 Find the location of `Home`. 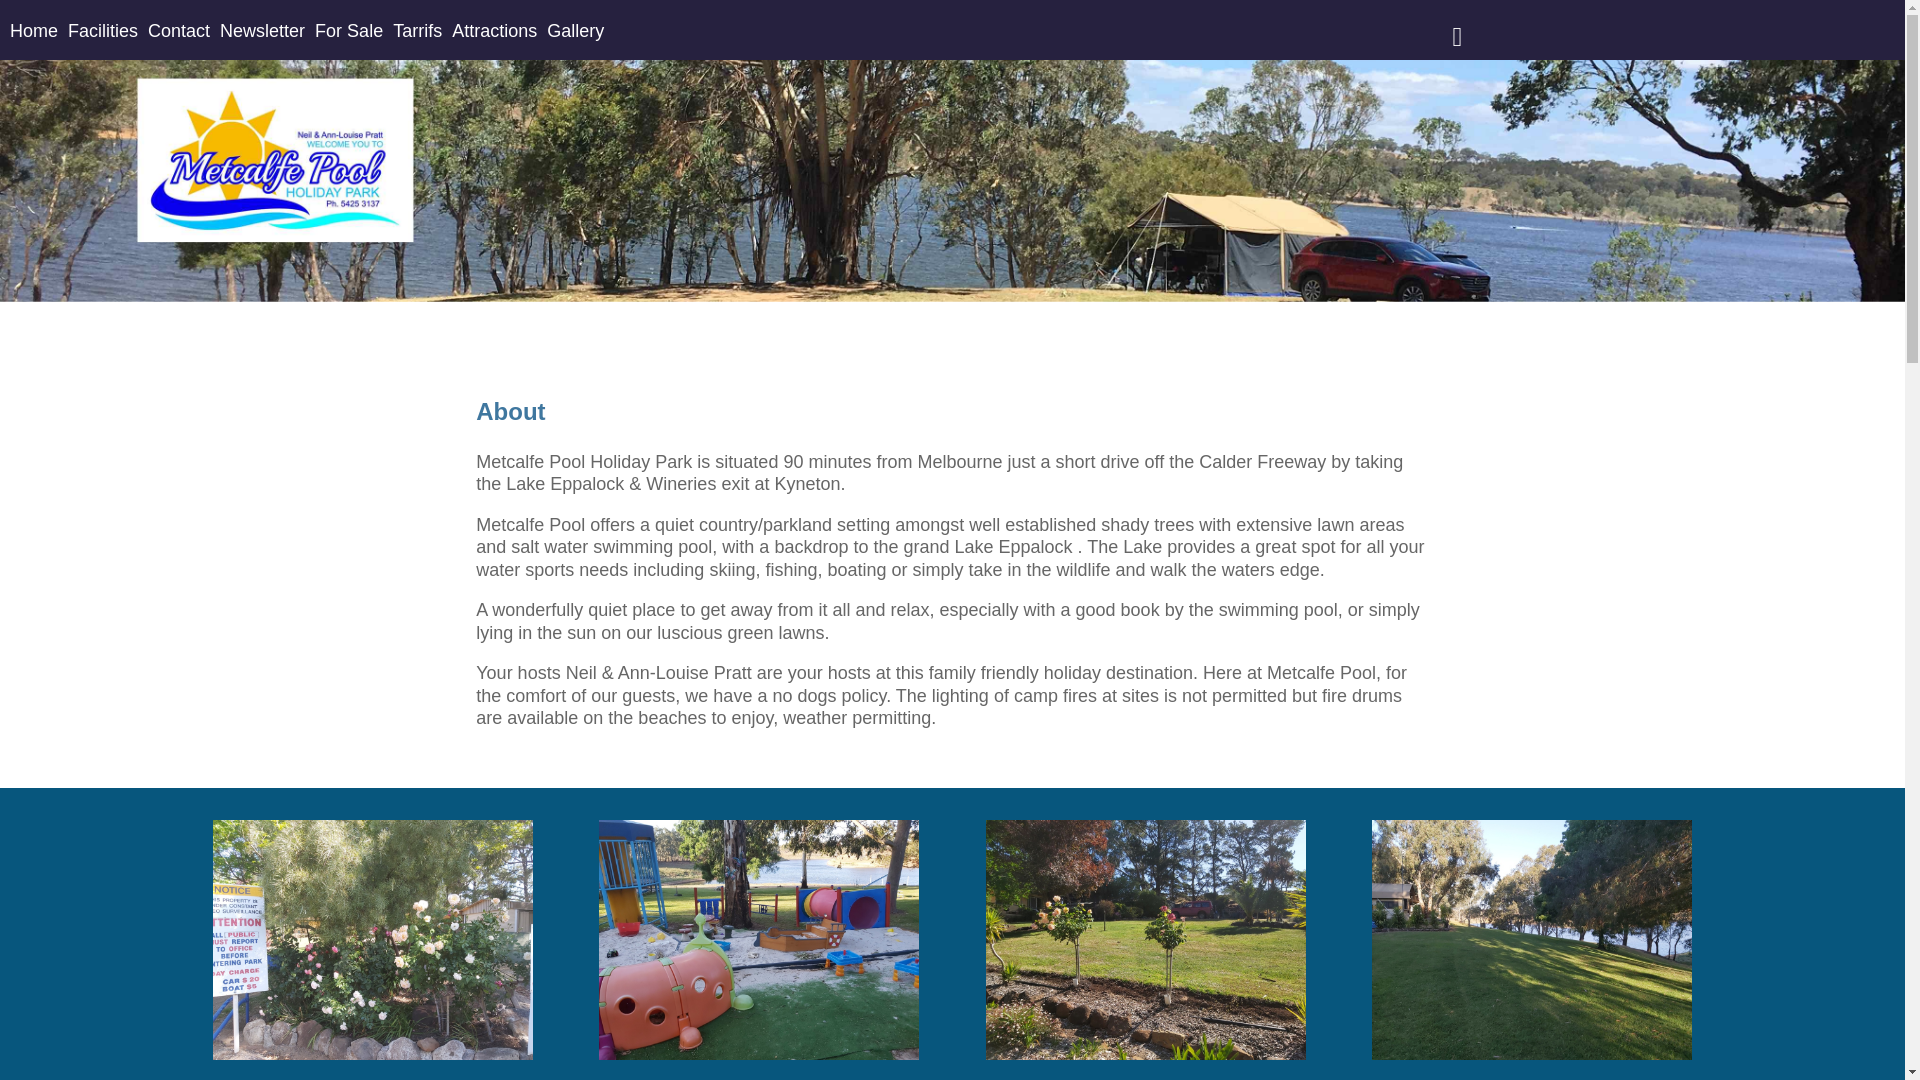

Home is located at coordinates (34, 31).